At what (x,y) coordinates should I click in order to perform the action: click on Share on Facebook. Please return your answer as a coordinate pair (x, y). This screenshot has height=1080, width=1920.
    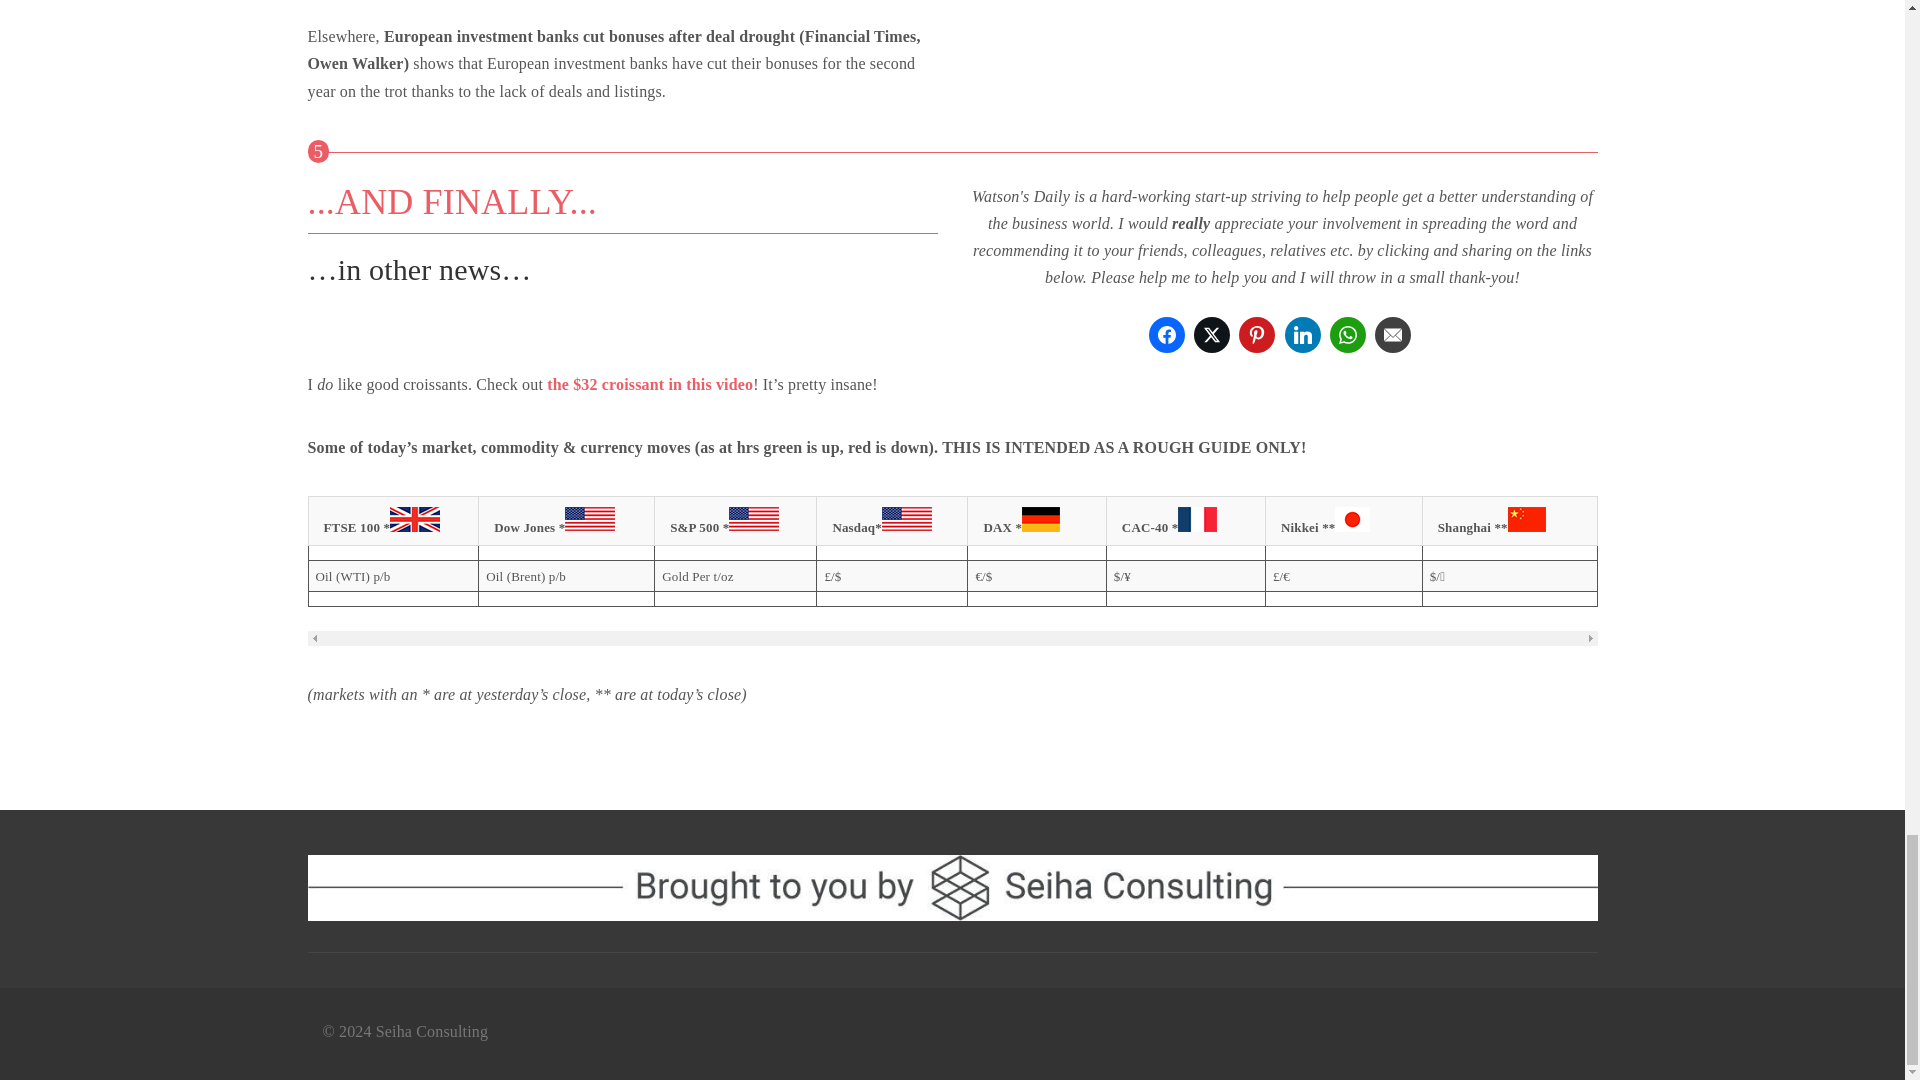
    Looking at the image, I should click on (1166, 335).